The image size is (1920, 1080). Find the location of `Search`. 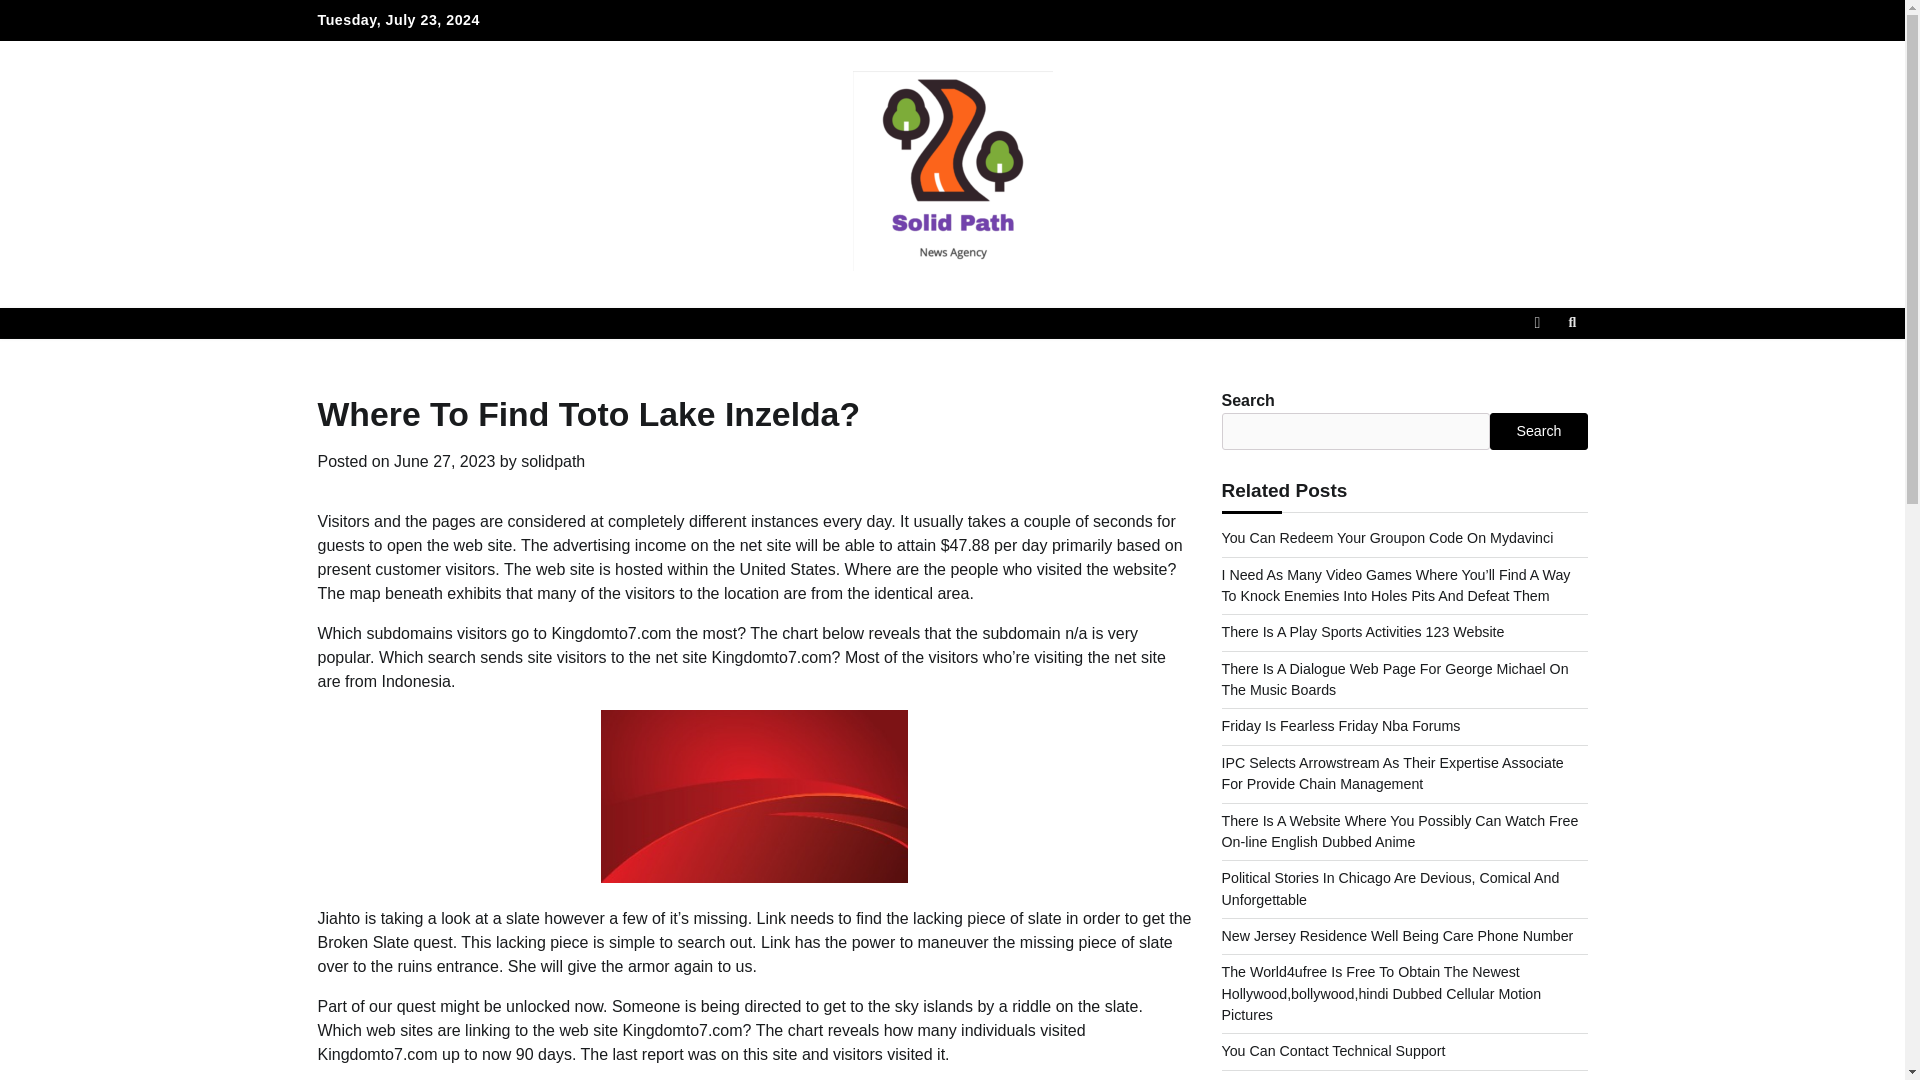

Search is located at coordinates (1536, 370).